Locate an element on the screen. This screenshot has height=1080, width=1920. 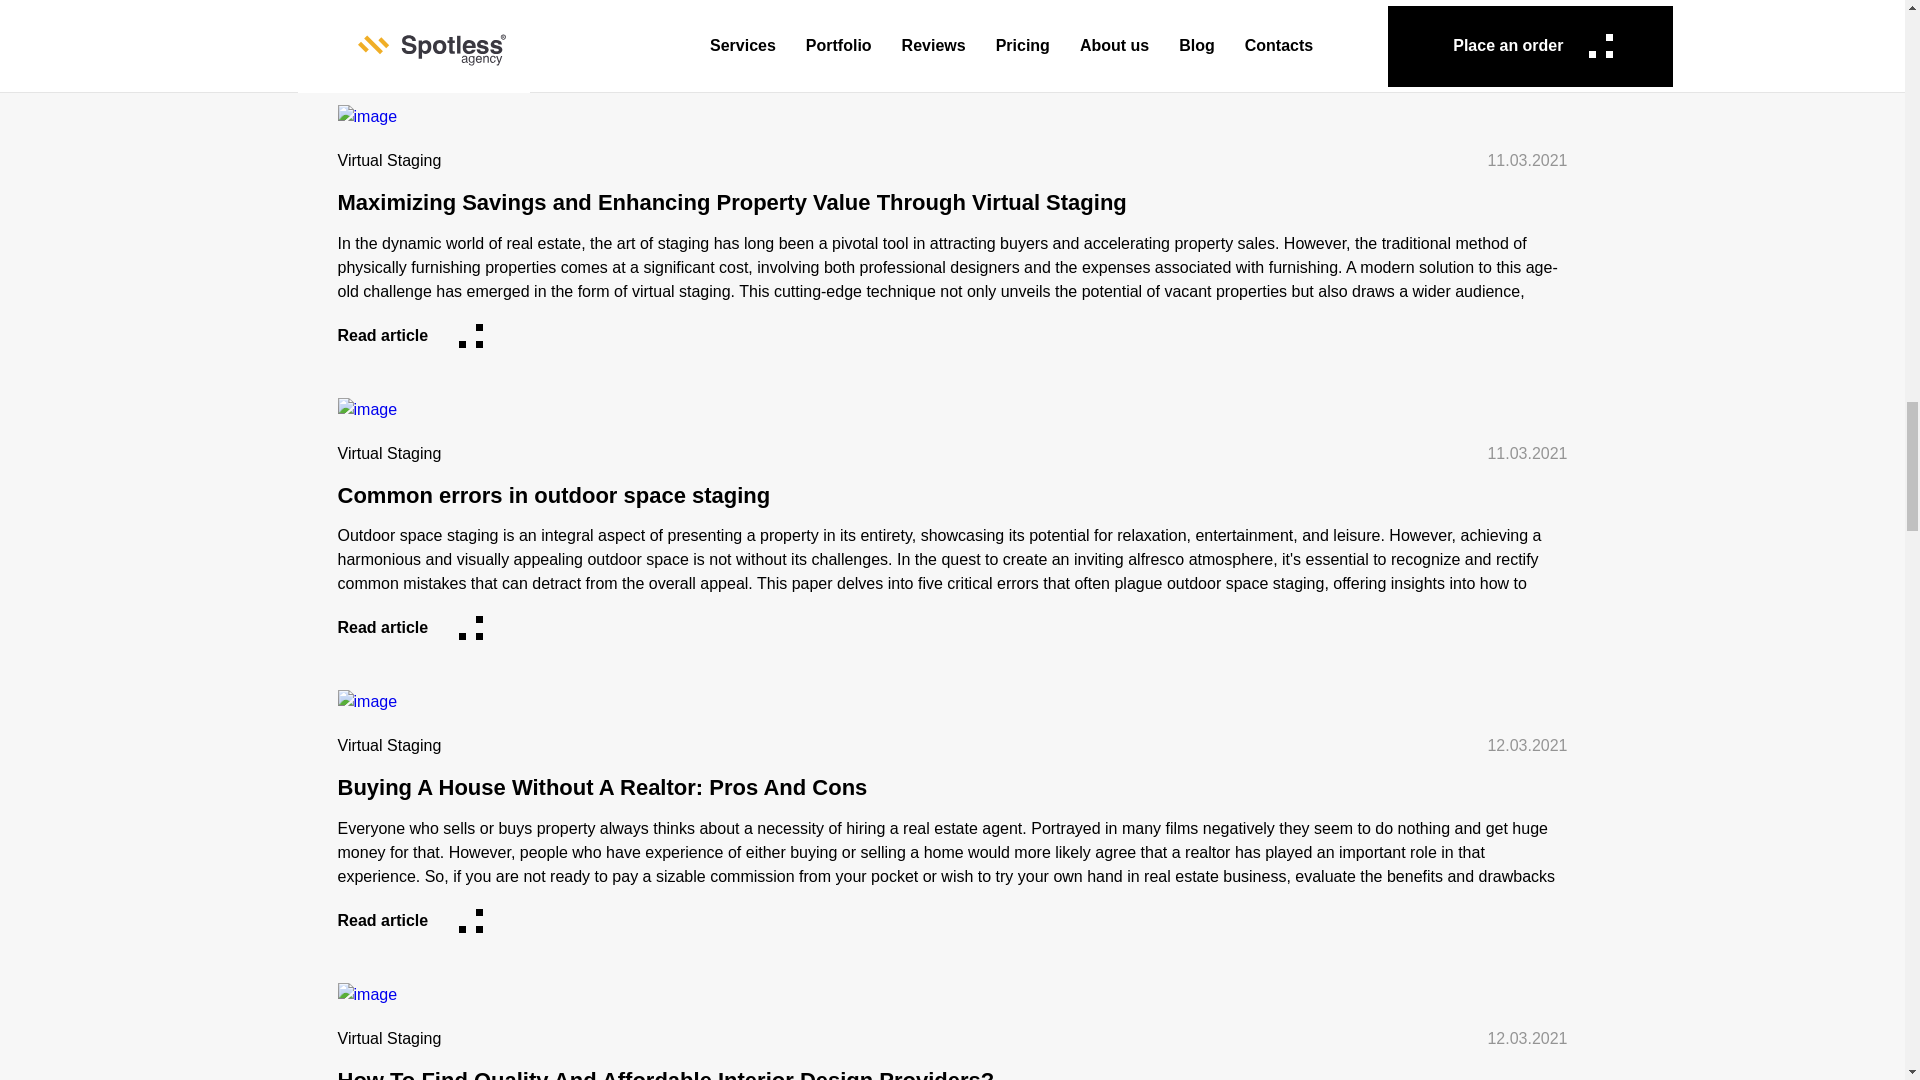
Read article is located at coordinates (410, 336).